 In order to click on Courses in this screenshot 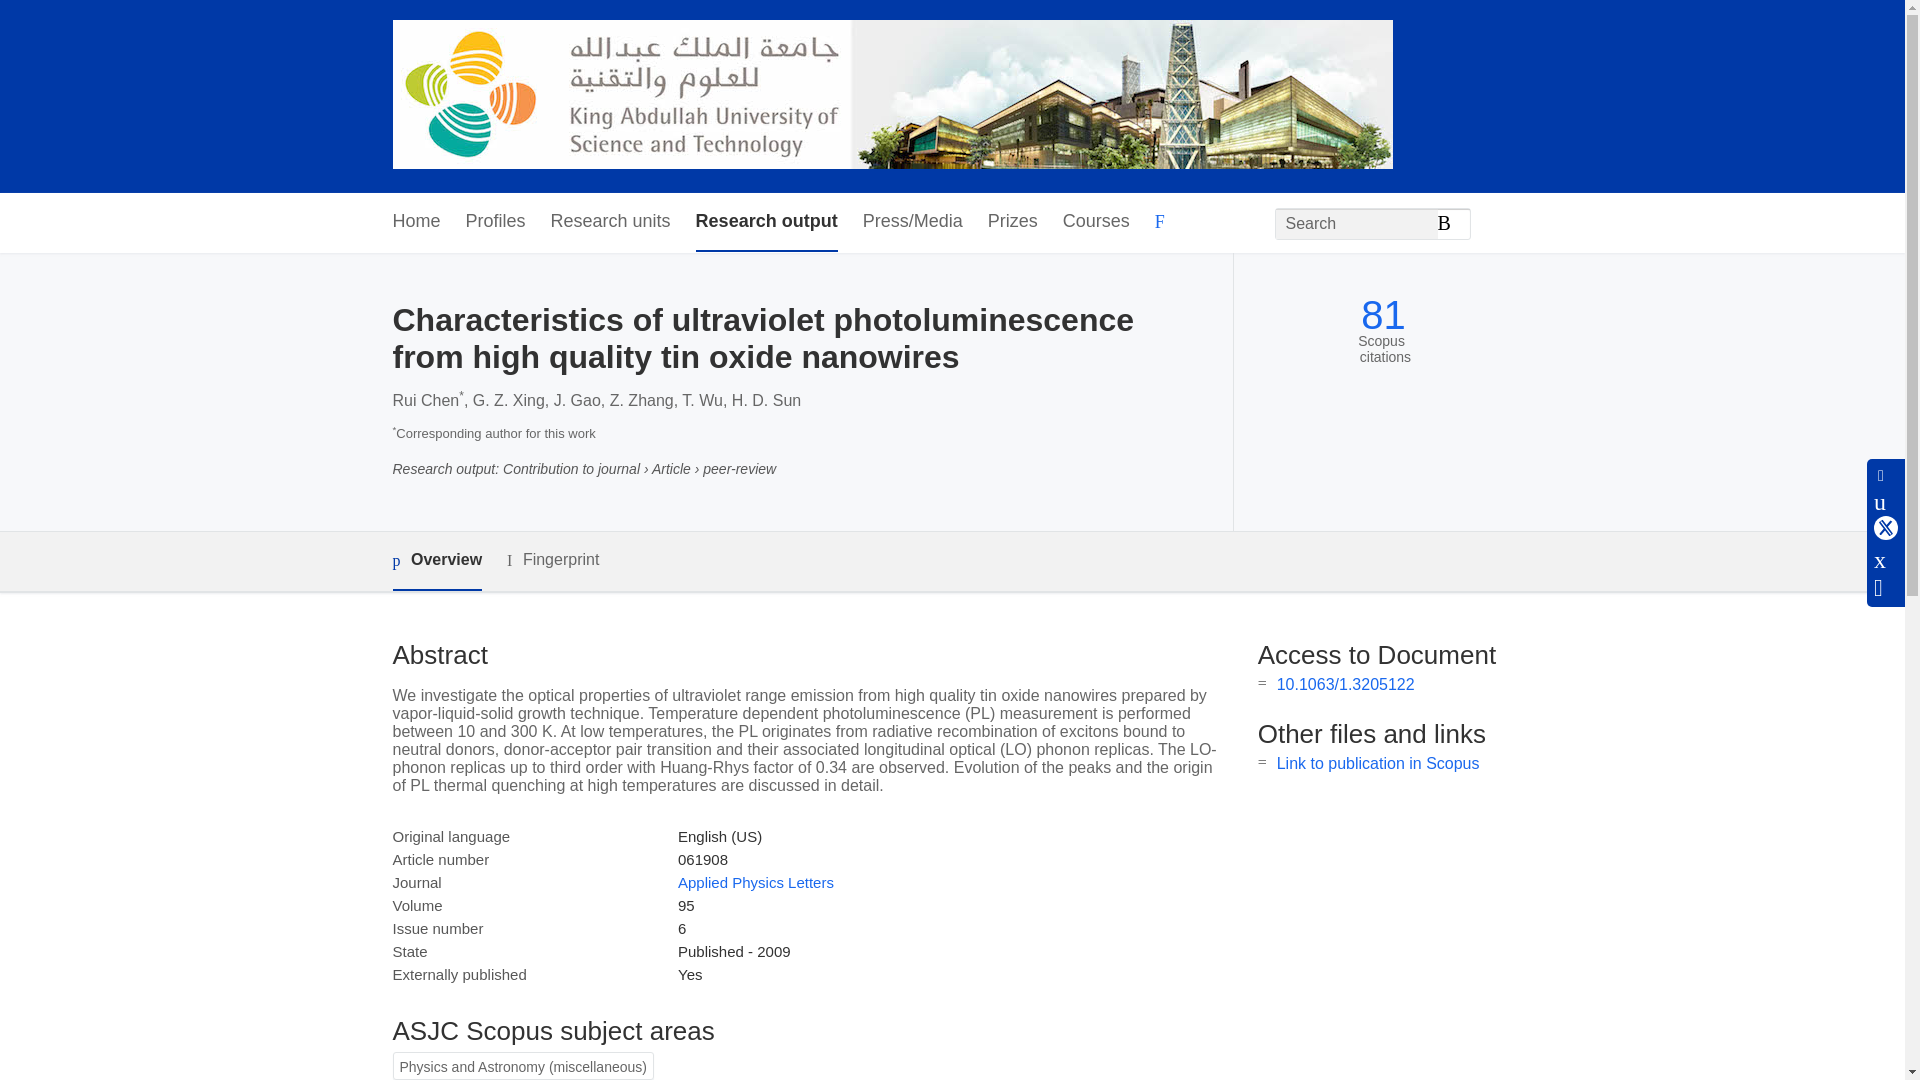, I will do `click(1096, 222)`.